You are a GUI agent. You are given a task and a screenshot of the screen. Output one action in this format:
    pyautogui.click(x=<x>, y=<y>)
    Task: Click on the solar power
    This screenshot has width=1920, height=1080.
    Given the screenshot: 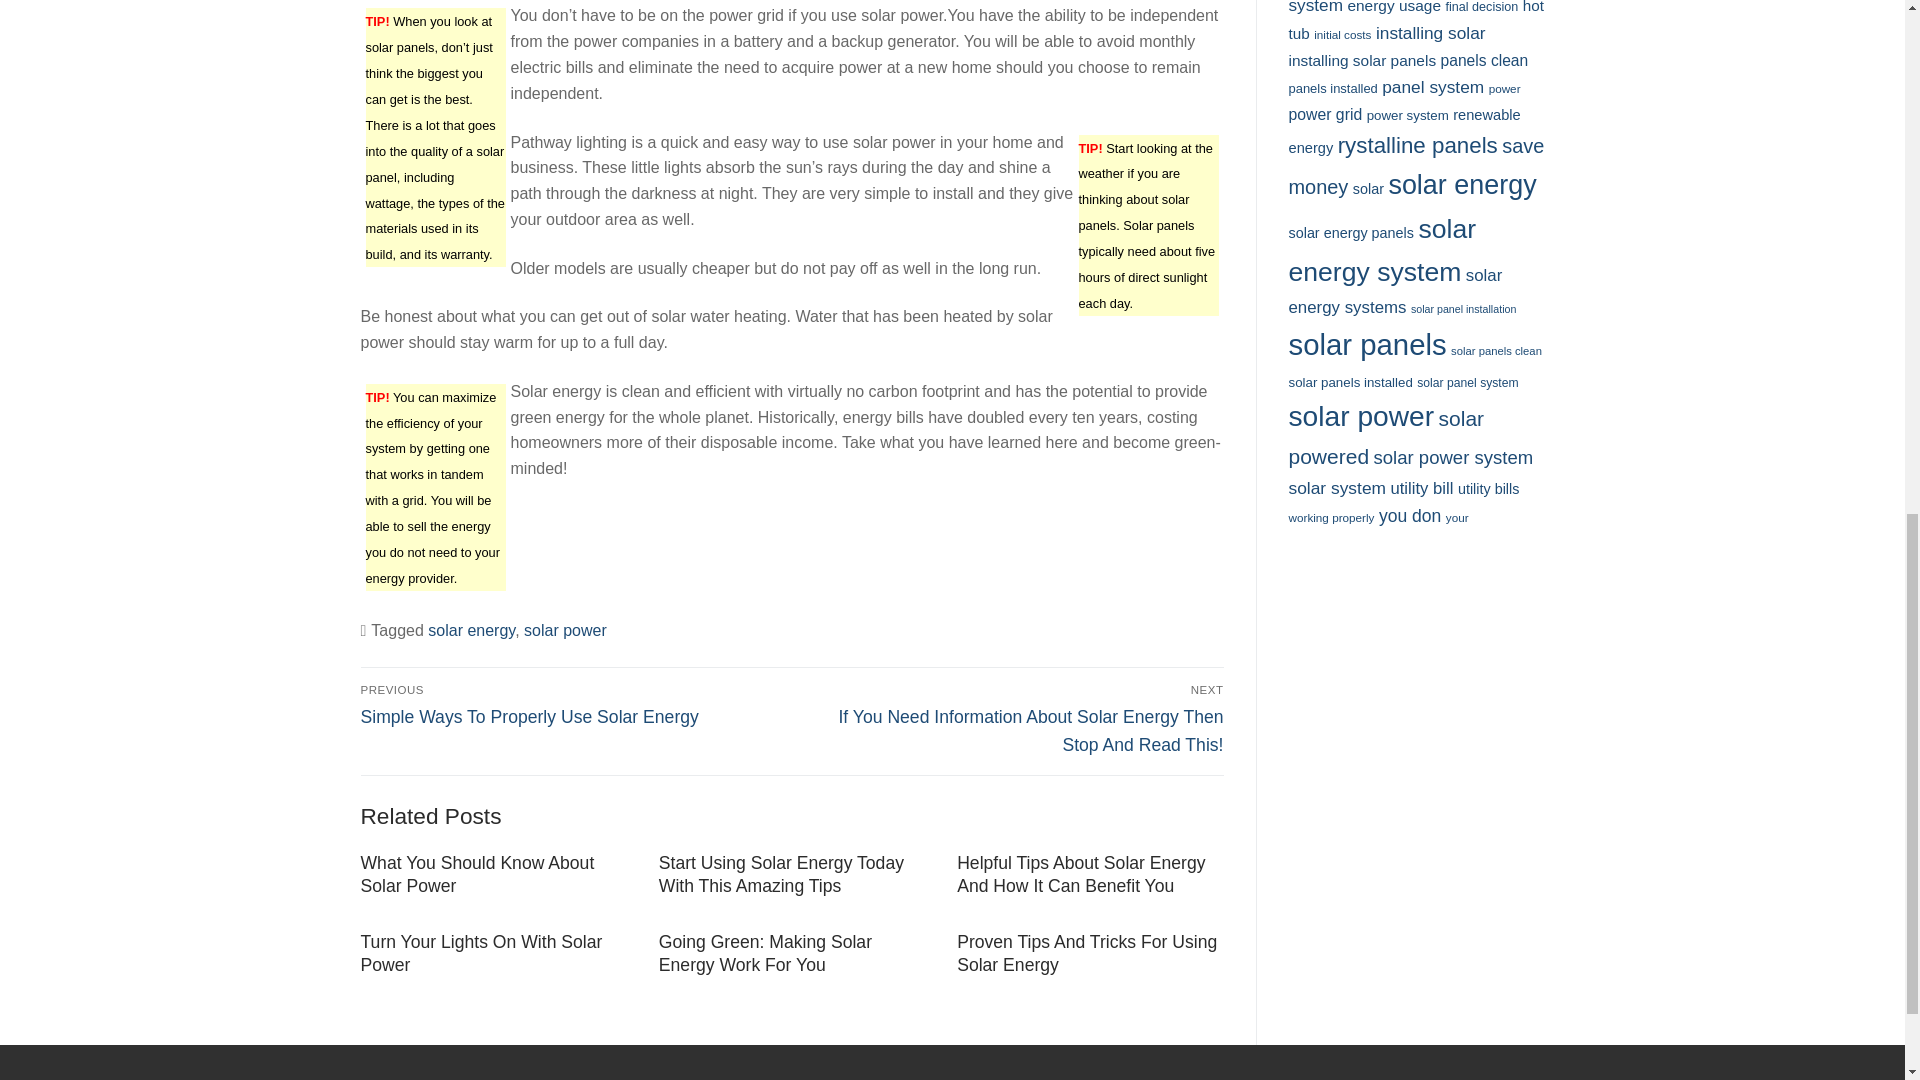 What is the action you would take?
    pyautogui.click(x=565, y=630)
    